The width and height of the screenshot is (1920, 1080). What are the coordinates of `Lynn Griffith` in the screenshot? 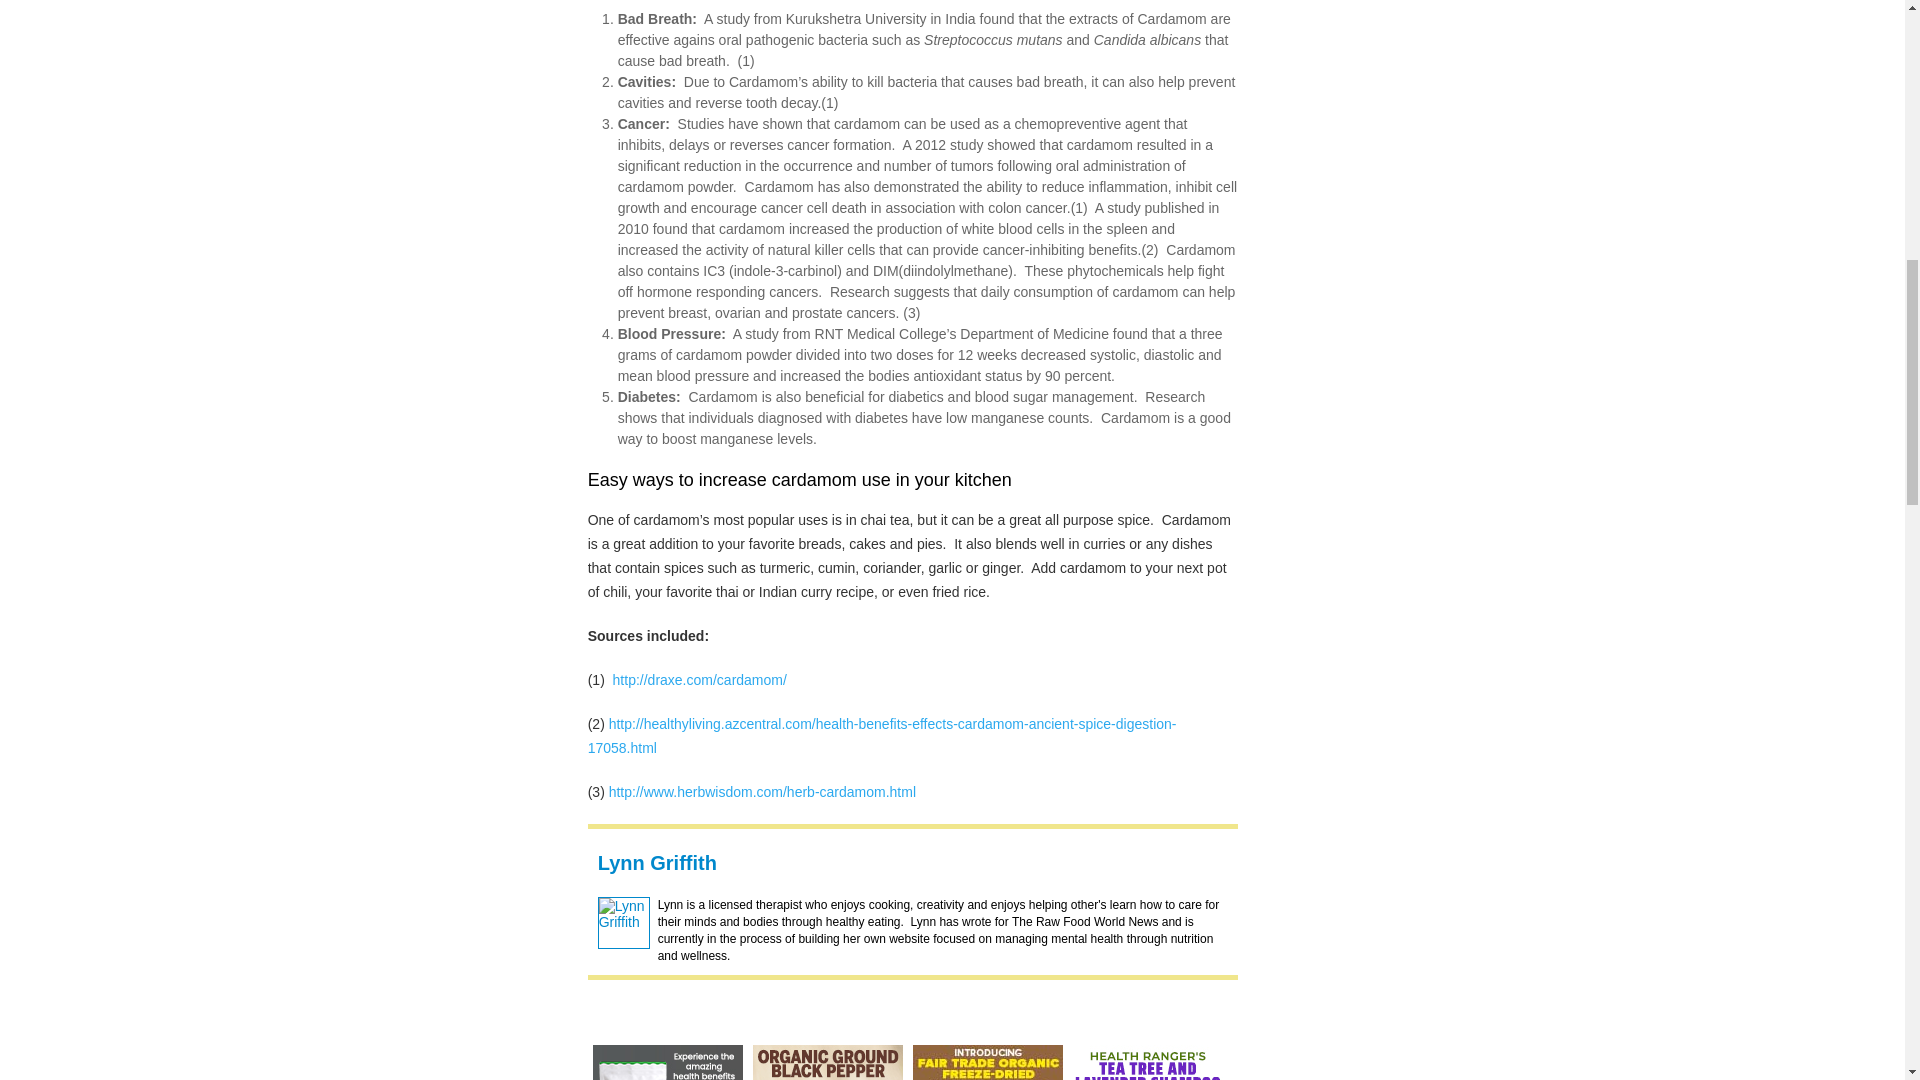 It's located at (656, 862).